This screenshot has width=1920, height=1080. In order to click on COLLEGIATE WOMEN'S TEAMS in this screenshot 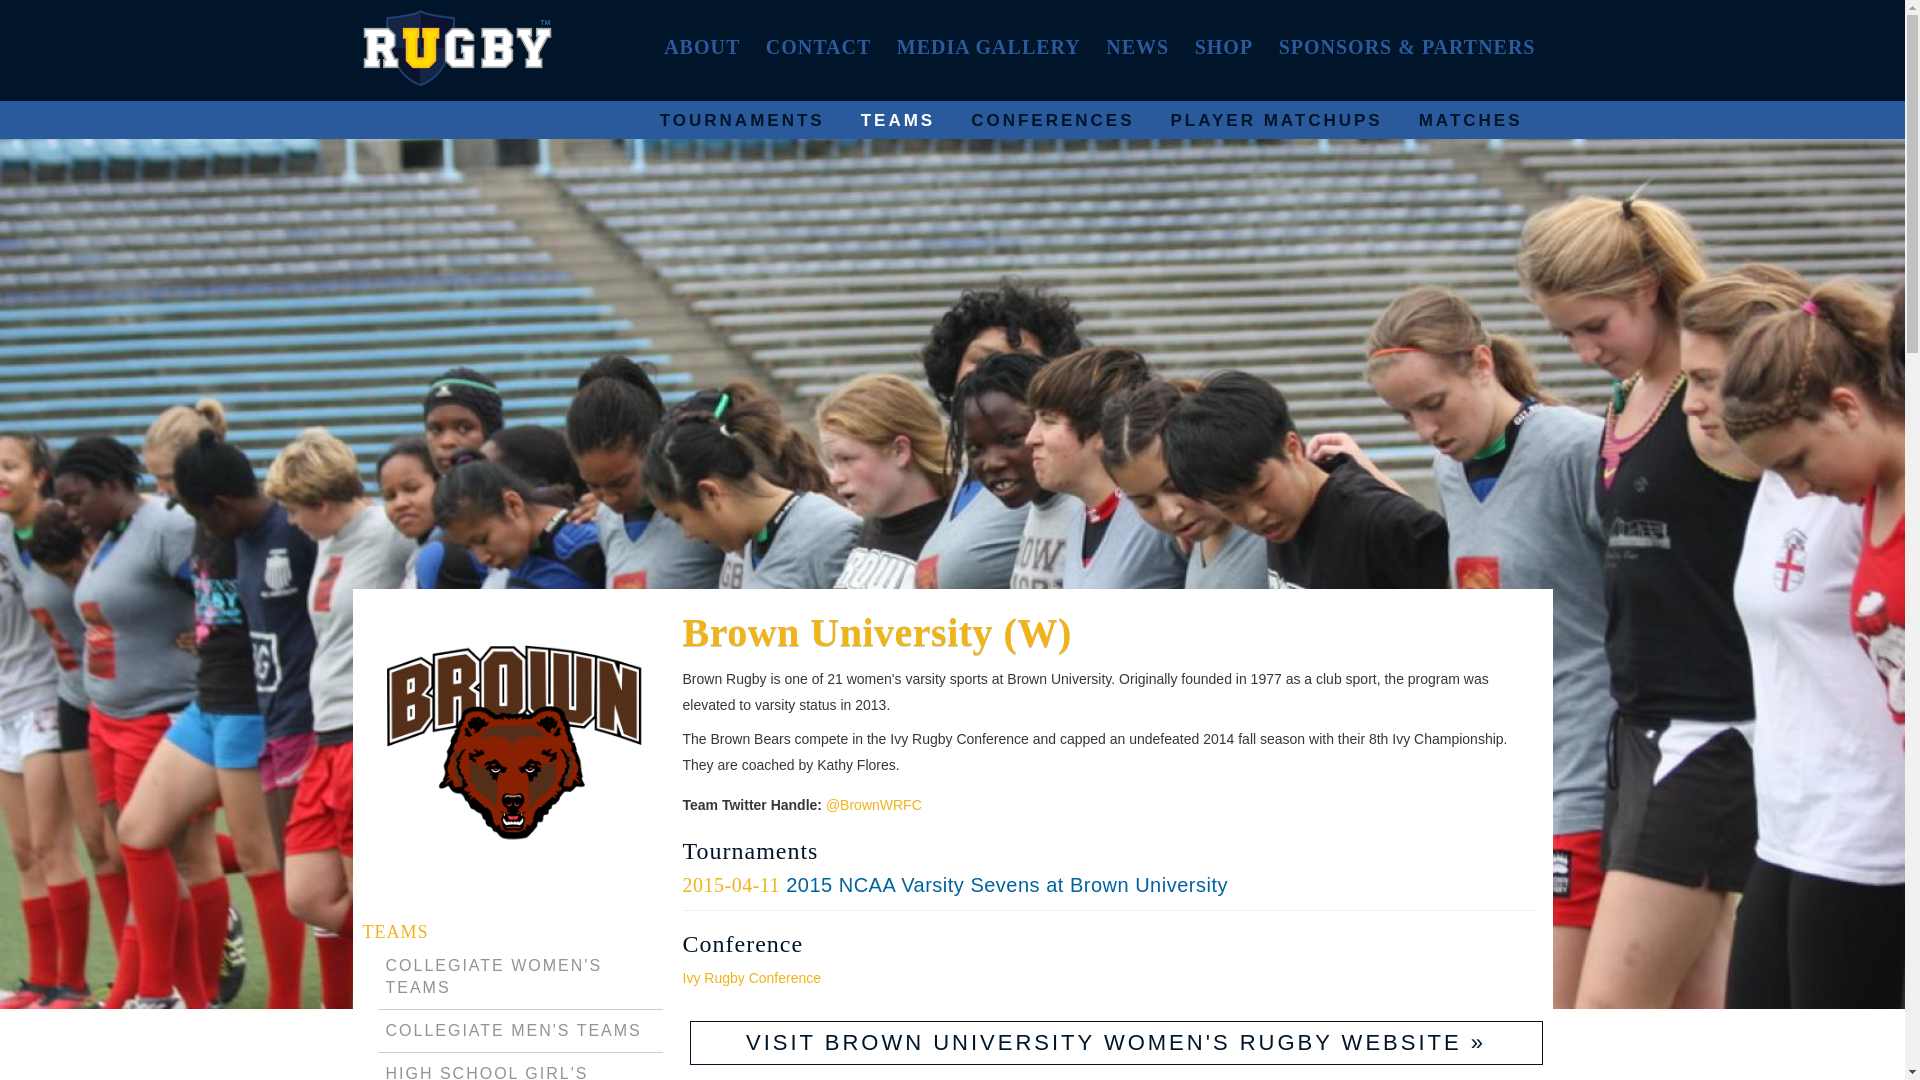, I will do `click(494, 976)`.